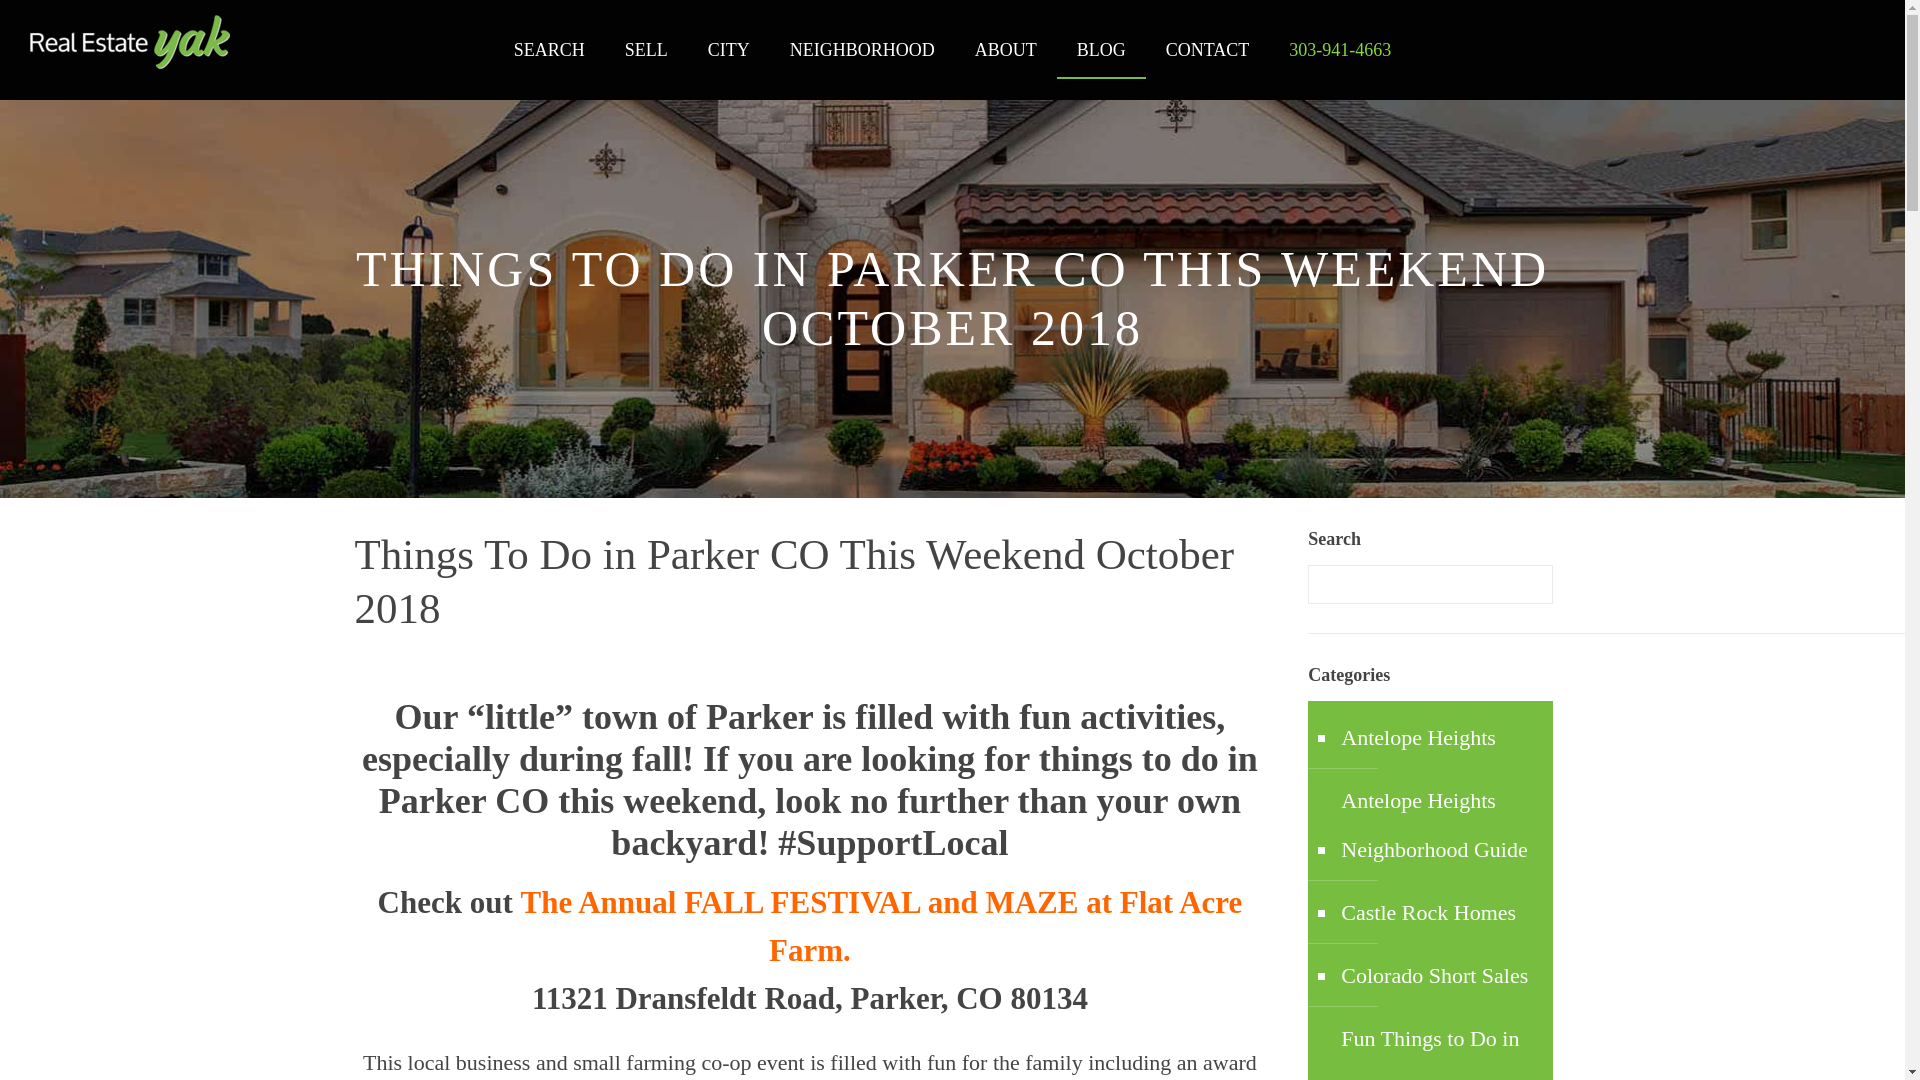  I want to click on ABOUT, so click(1006, 50).